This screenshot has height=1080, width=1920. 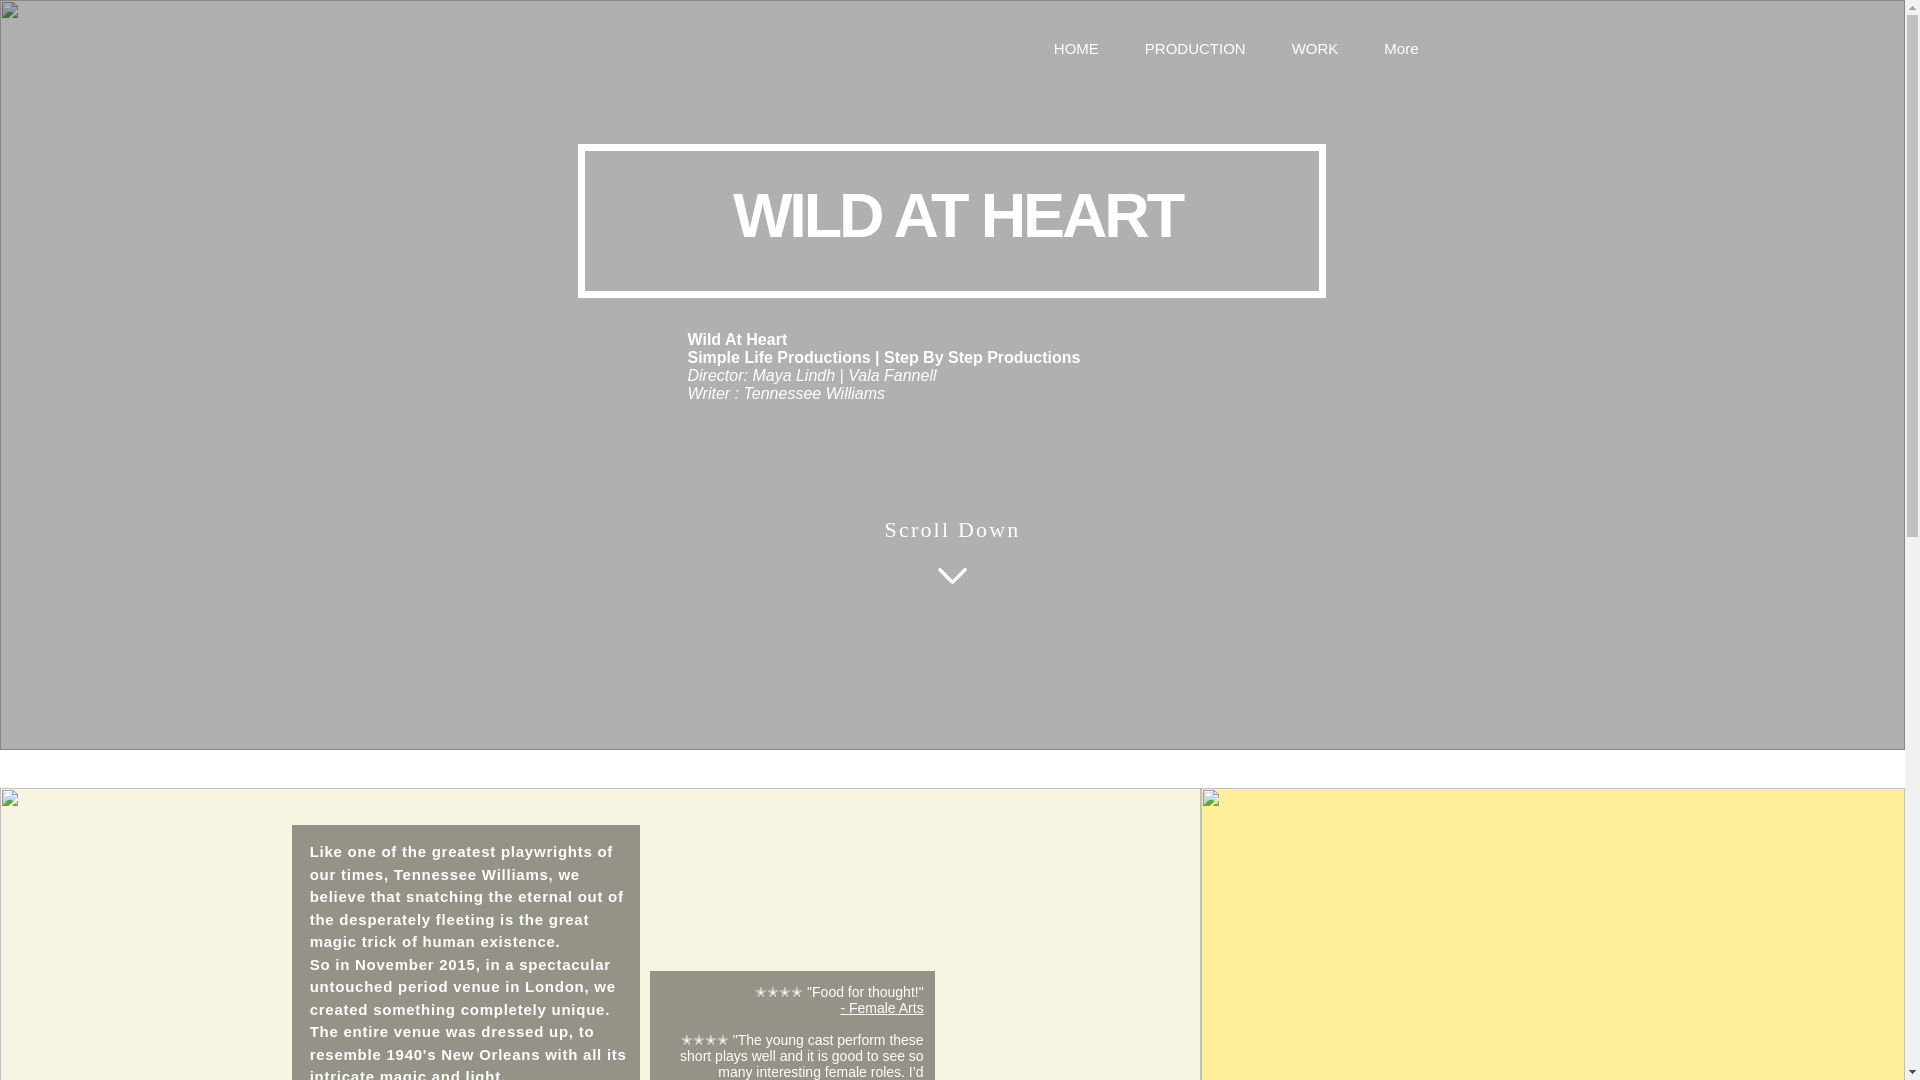 I want to click on PRODUCTION, so click(x=1195, y=52).